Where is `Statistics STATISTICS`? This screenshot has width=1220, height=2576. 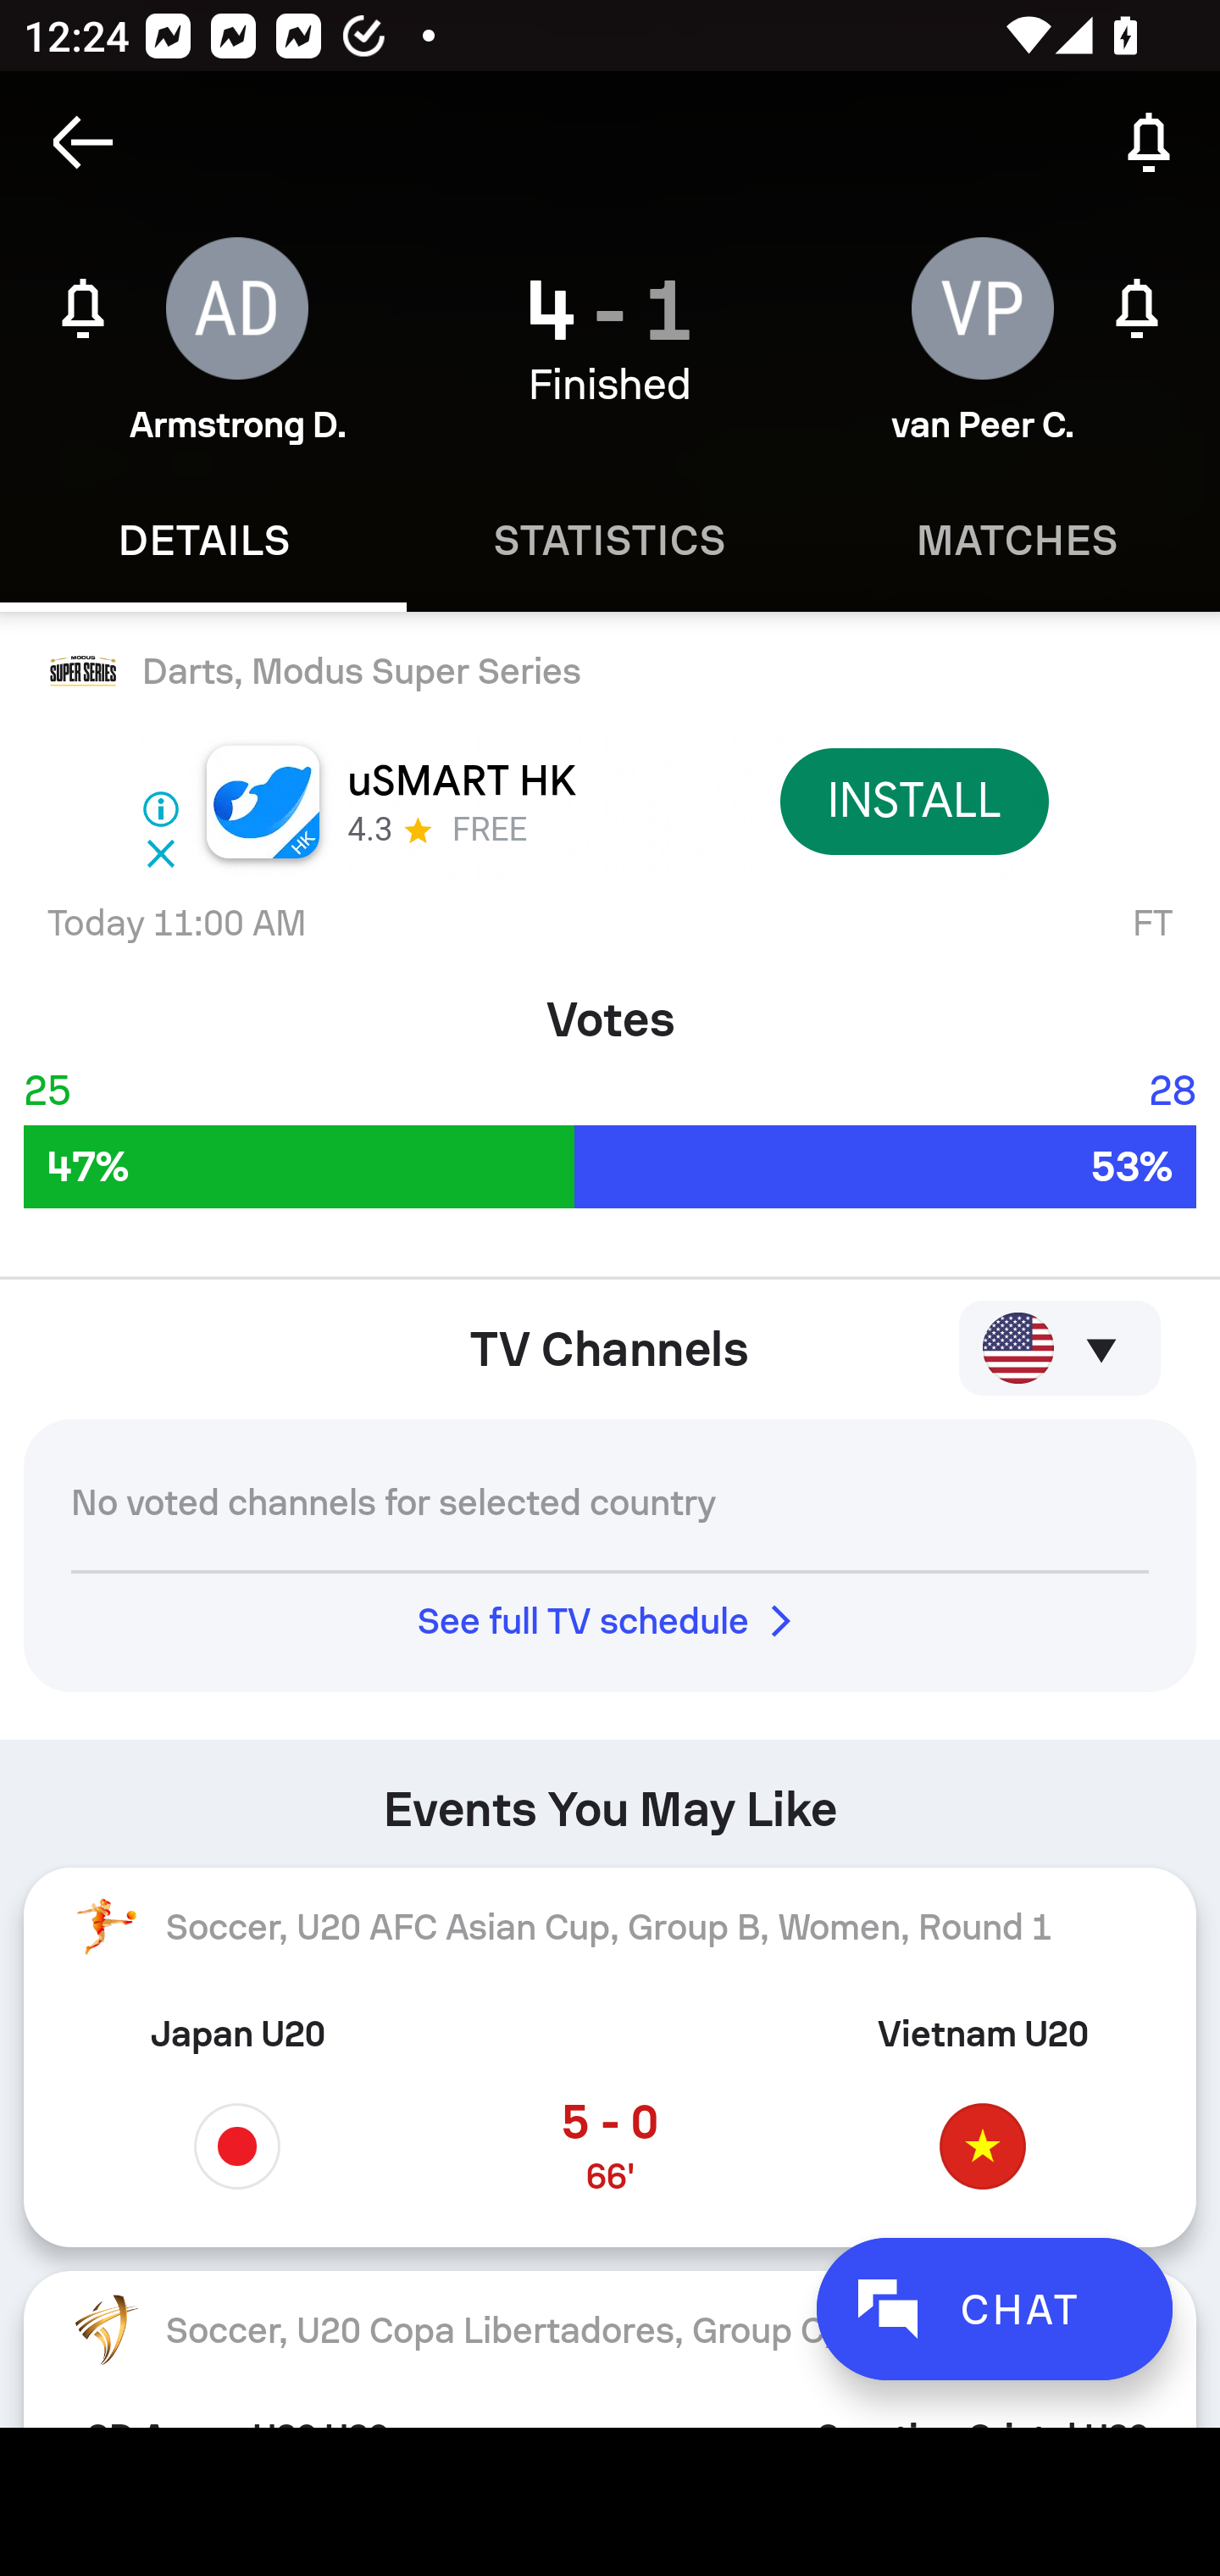 Statistics STATISTICS is located at coordinates (610, 541).